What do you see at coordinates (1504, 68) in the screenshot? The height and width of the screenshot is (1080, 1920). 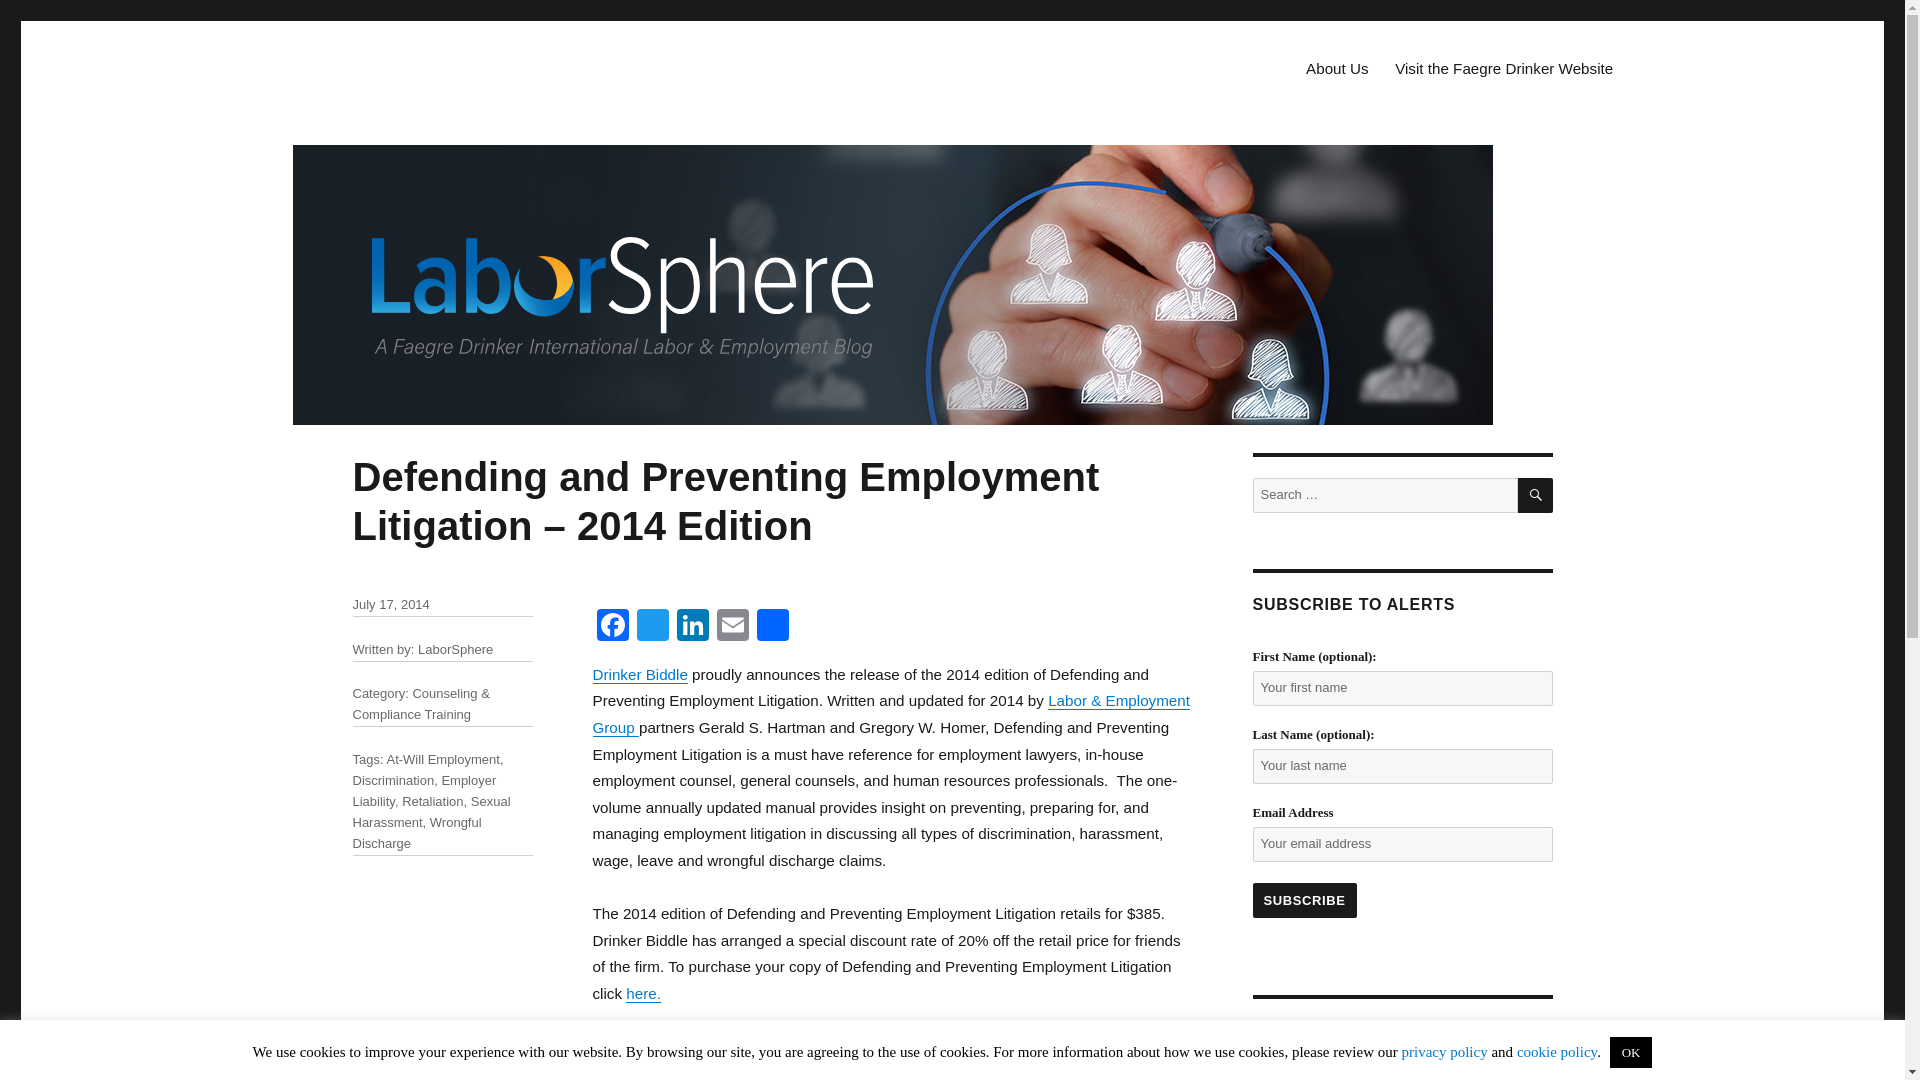 I see `Visit the Faegre Drinker Website` at bounding box center [1504, 68].